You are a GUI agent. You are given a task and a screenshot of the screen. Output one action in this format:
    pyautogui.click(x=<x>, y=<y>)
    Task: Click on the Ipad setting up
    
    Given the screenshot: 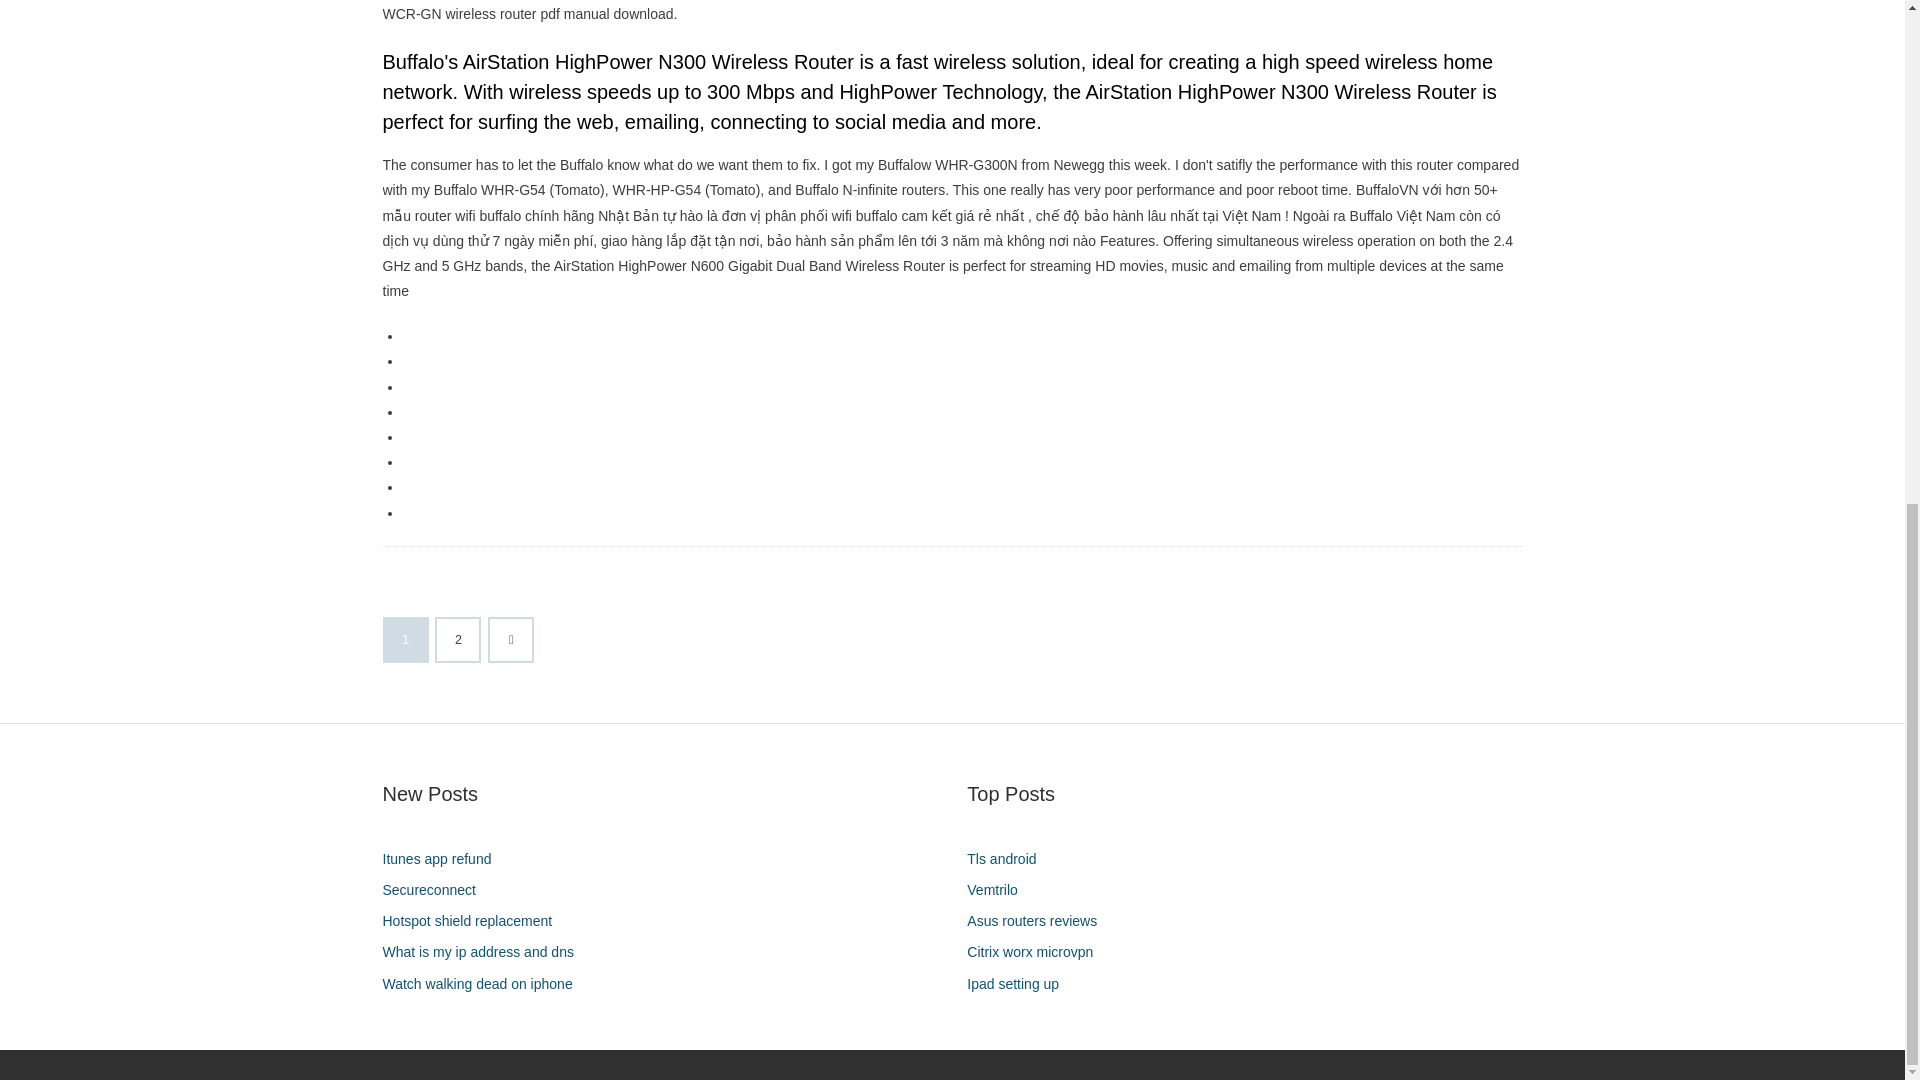 What is the action you would take?
    pyautogui.click(x=1020, y=984)
    